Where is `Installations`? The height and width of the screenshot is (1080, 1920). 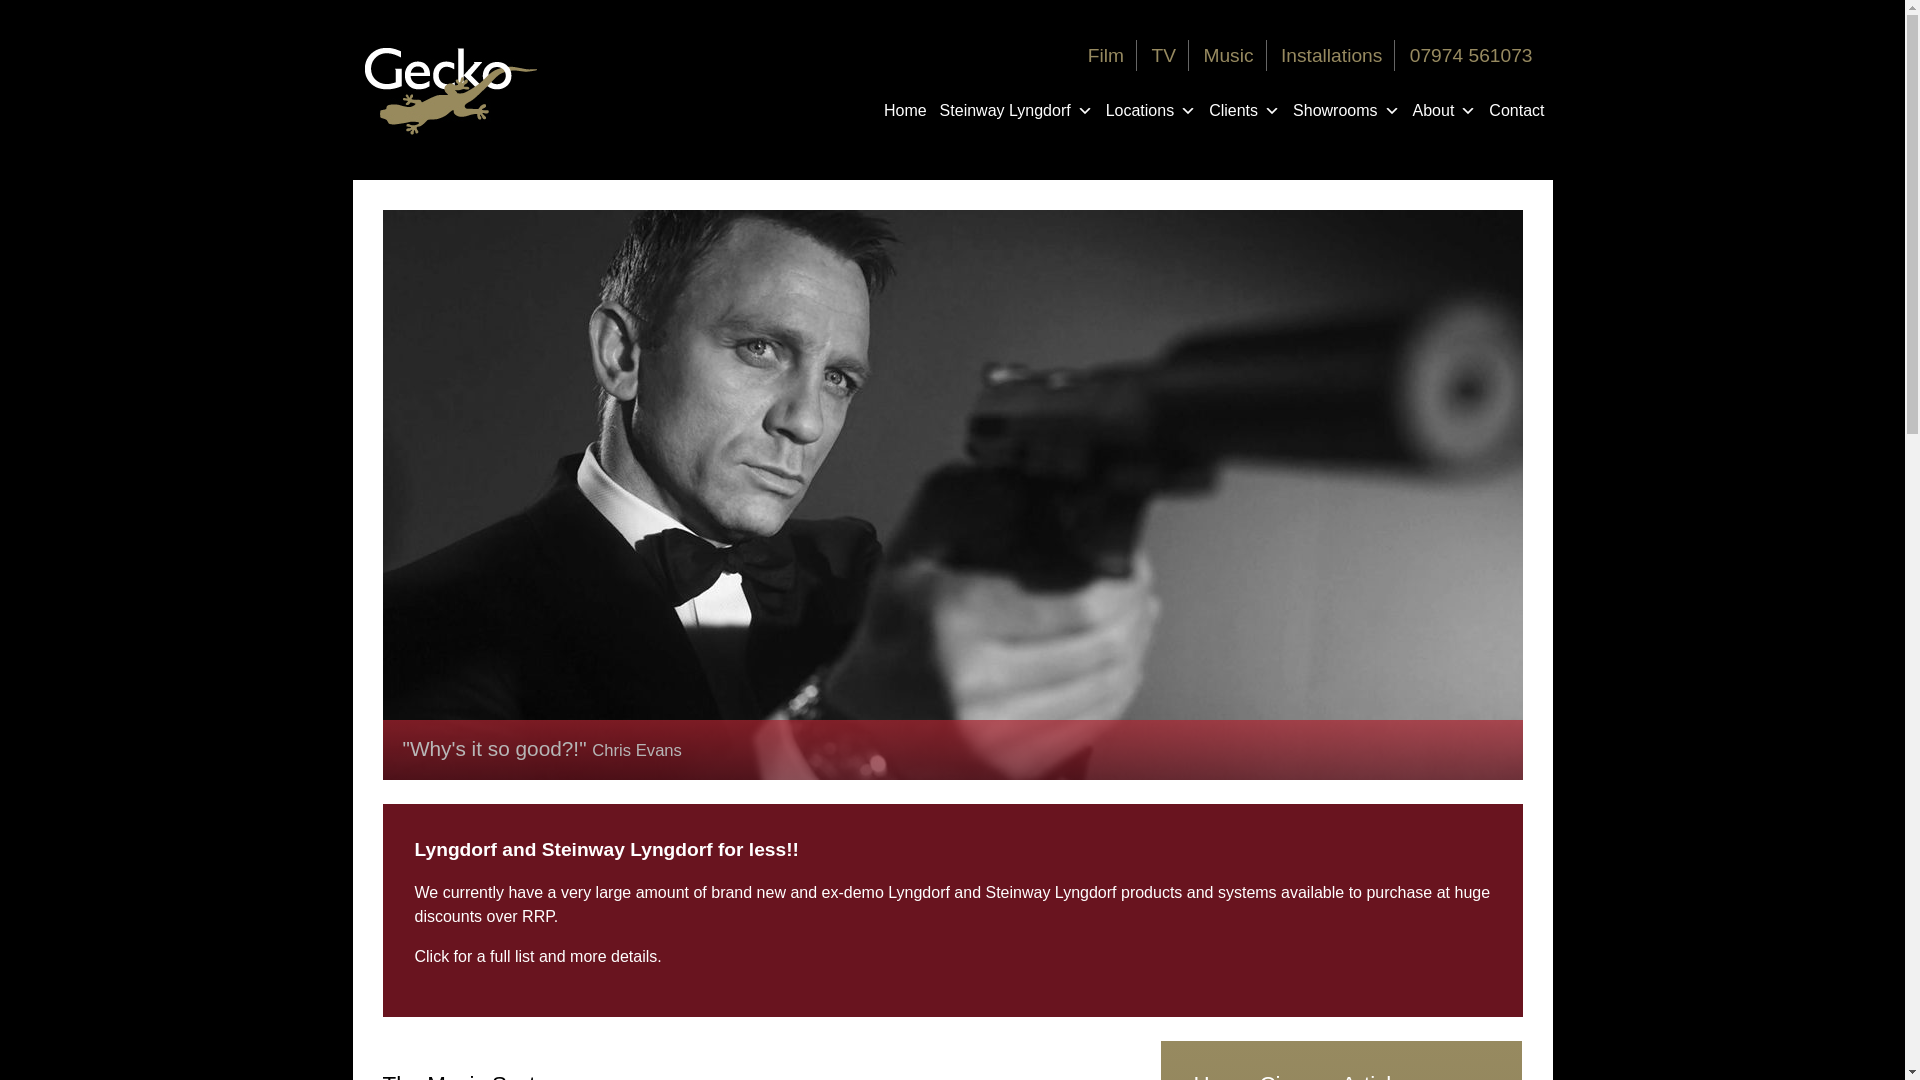
Installations is located at coordinates (1331, 55).